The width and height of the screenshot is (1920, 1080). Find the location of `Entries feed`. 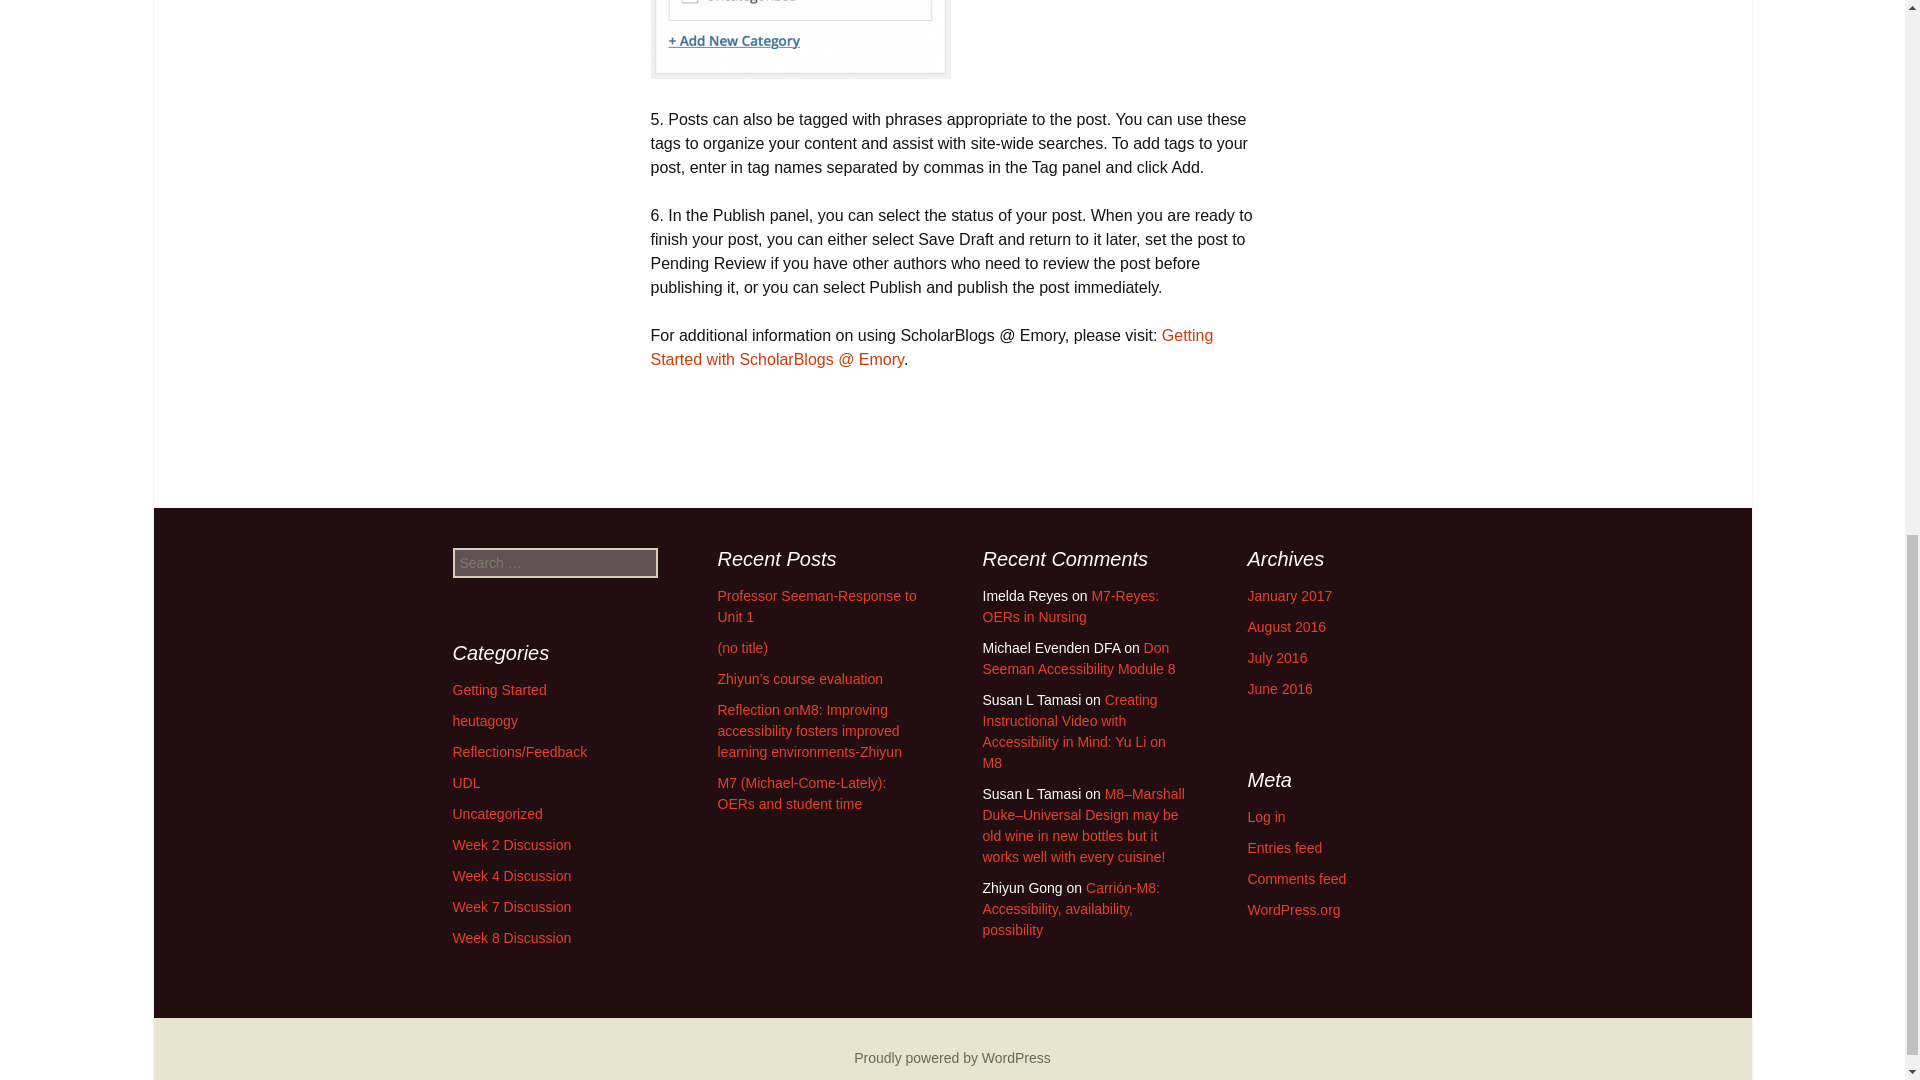

Entries feed is located at coordinates (1285, 848).